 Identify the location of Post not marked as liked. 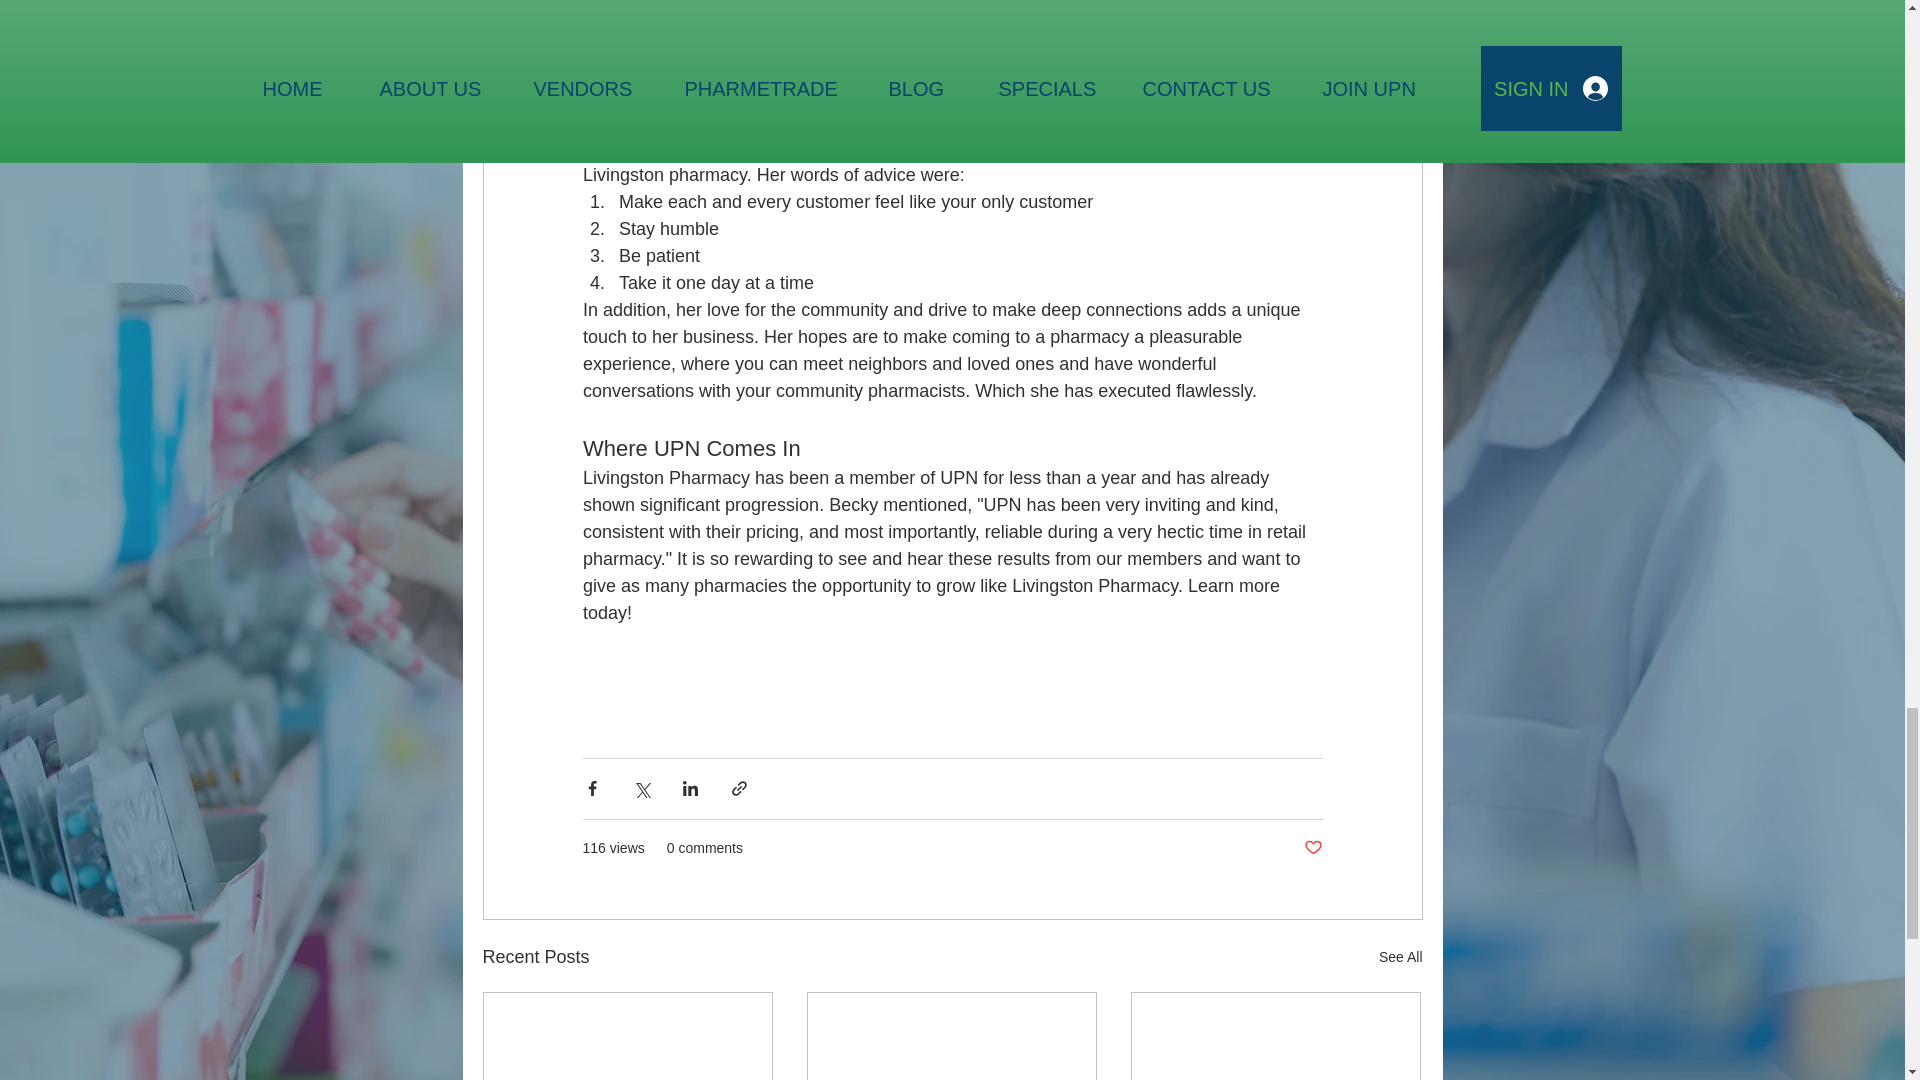
(1312, 848).